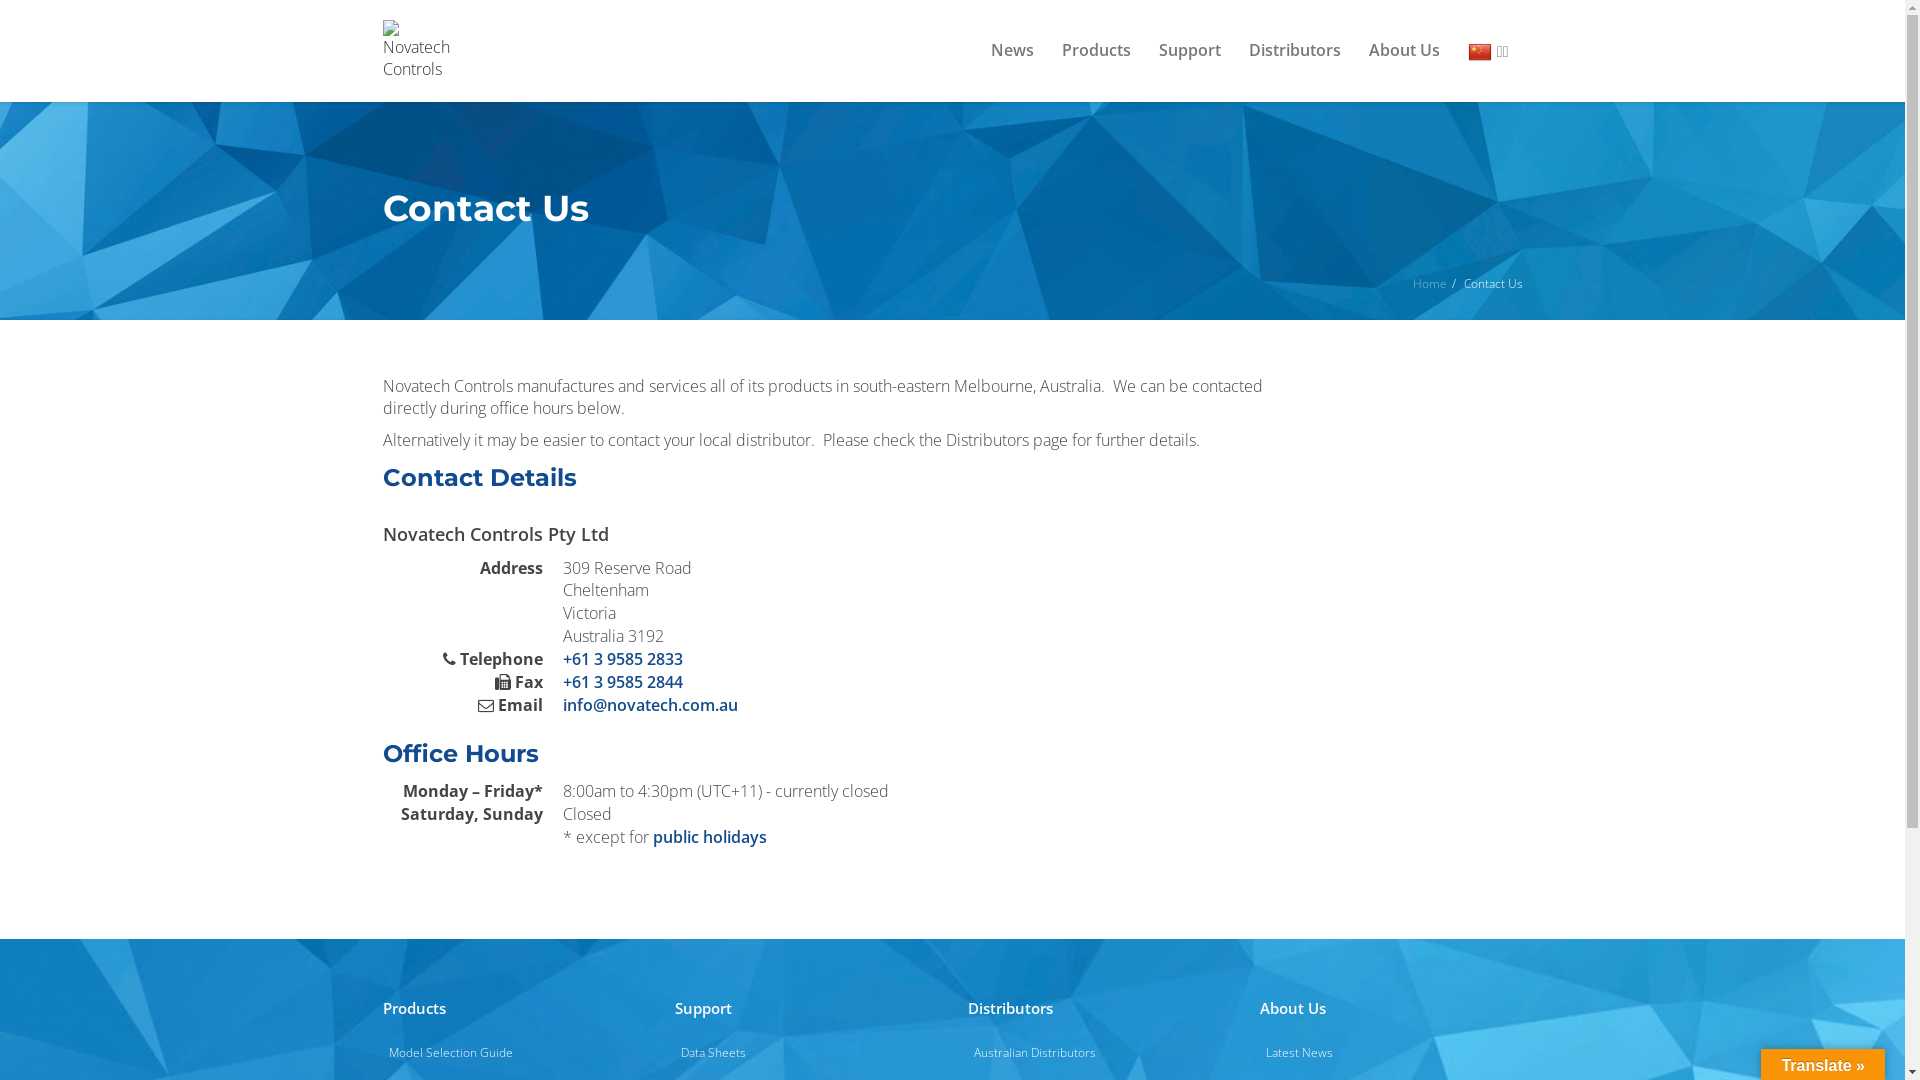 Image resolution: width=1920 pixels, height=1080 pixels. I want to click on Home, so click(1429, 284).